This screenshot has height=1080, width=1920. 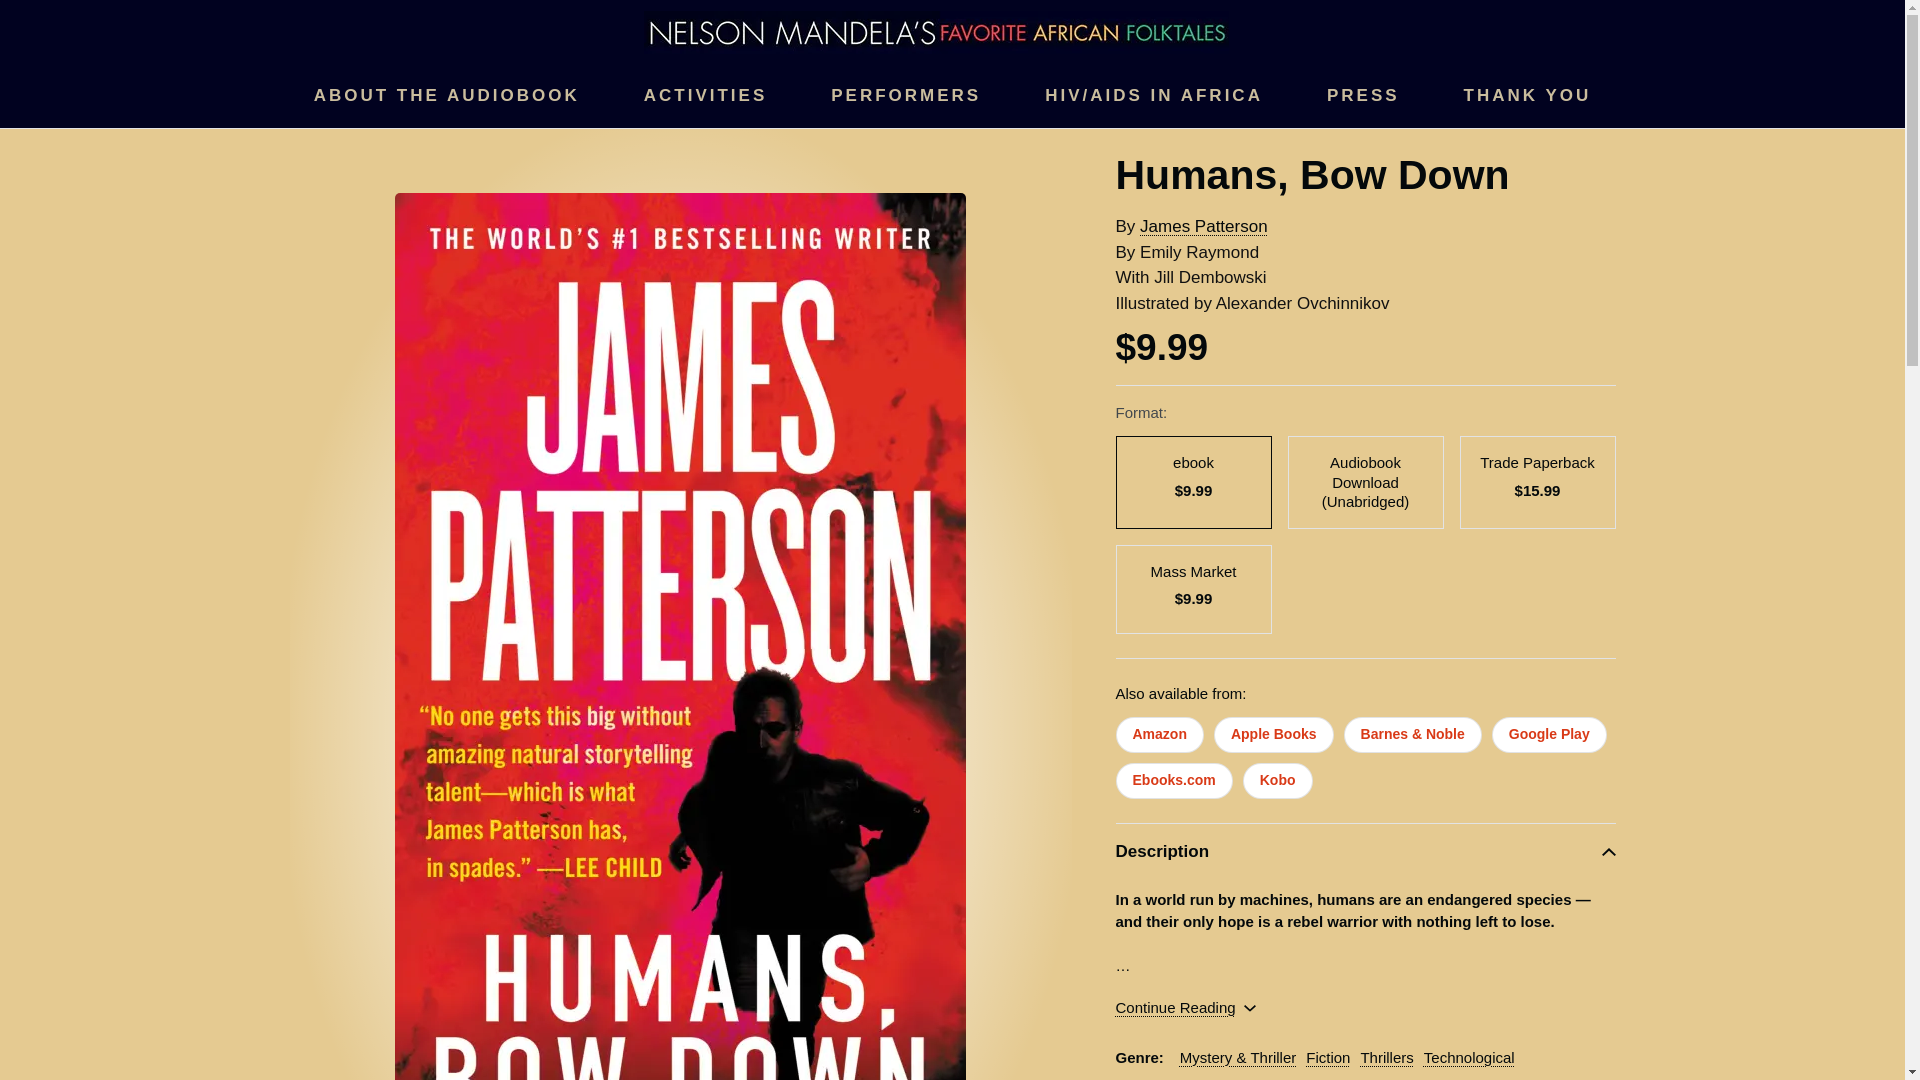 I want to click on Go to Hachette Book Group home, so click(x=936, y=30).